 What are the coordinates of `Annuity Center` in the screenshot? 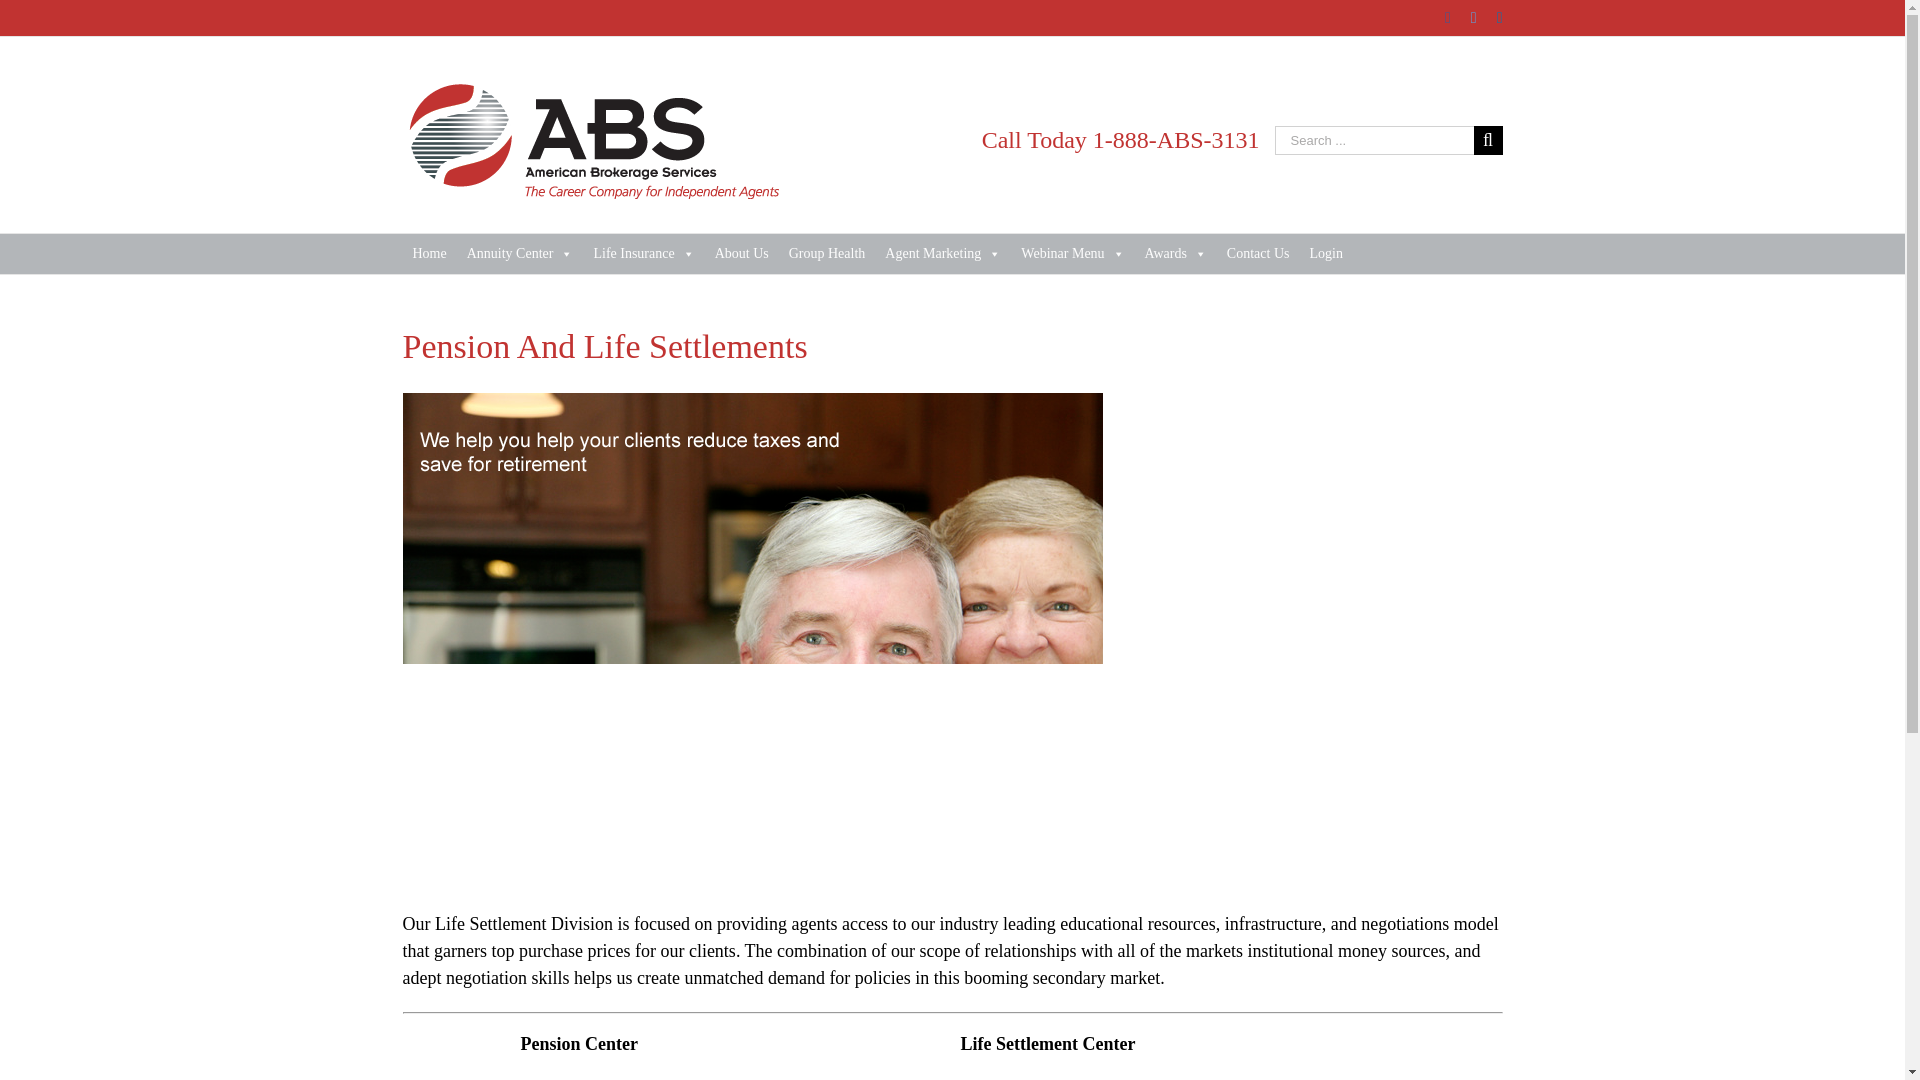 It's located at (520, 254).